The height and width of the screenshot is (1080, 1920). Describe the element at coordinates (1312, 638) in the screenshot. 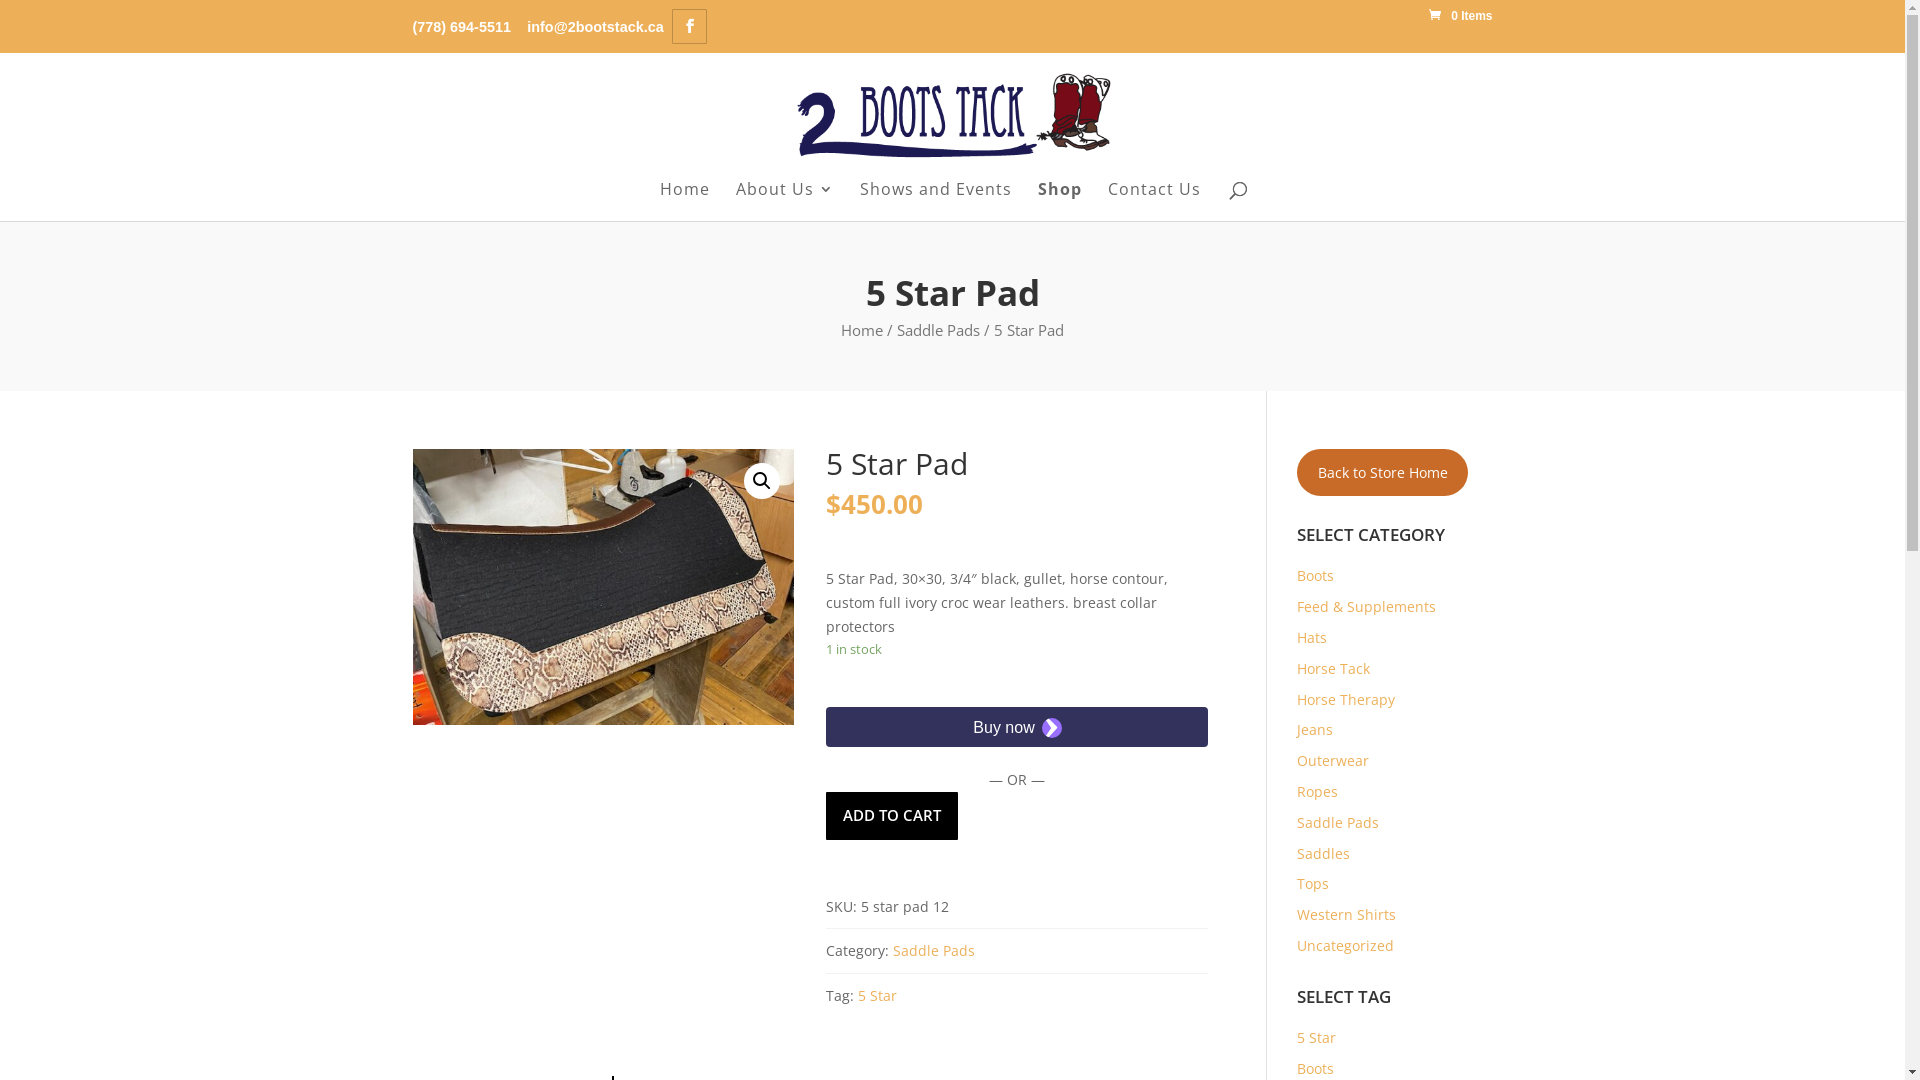

I see `Hats` at that location.